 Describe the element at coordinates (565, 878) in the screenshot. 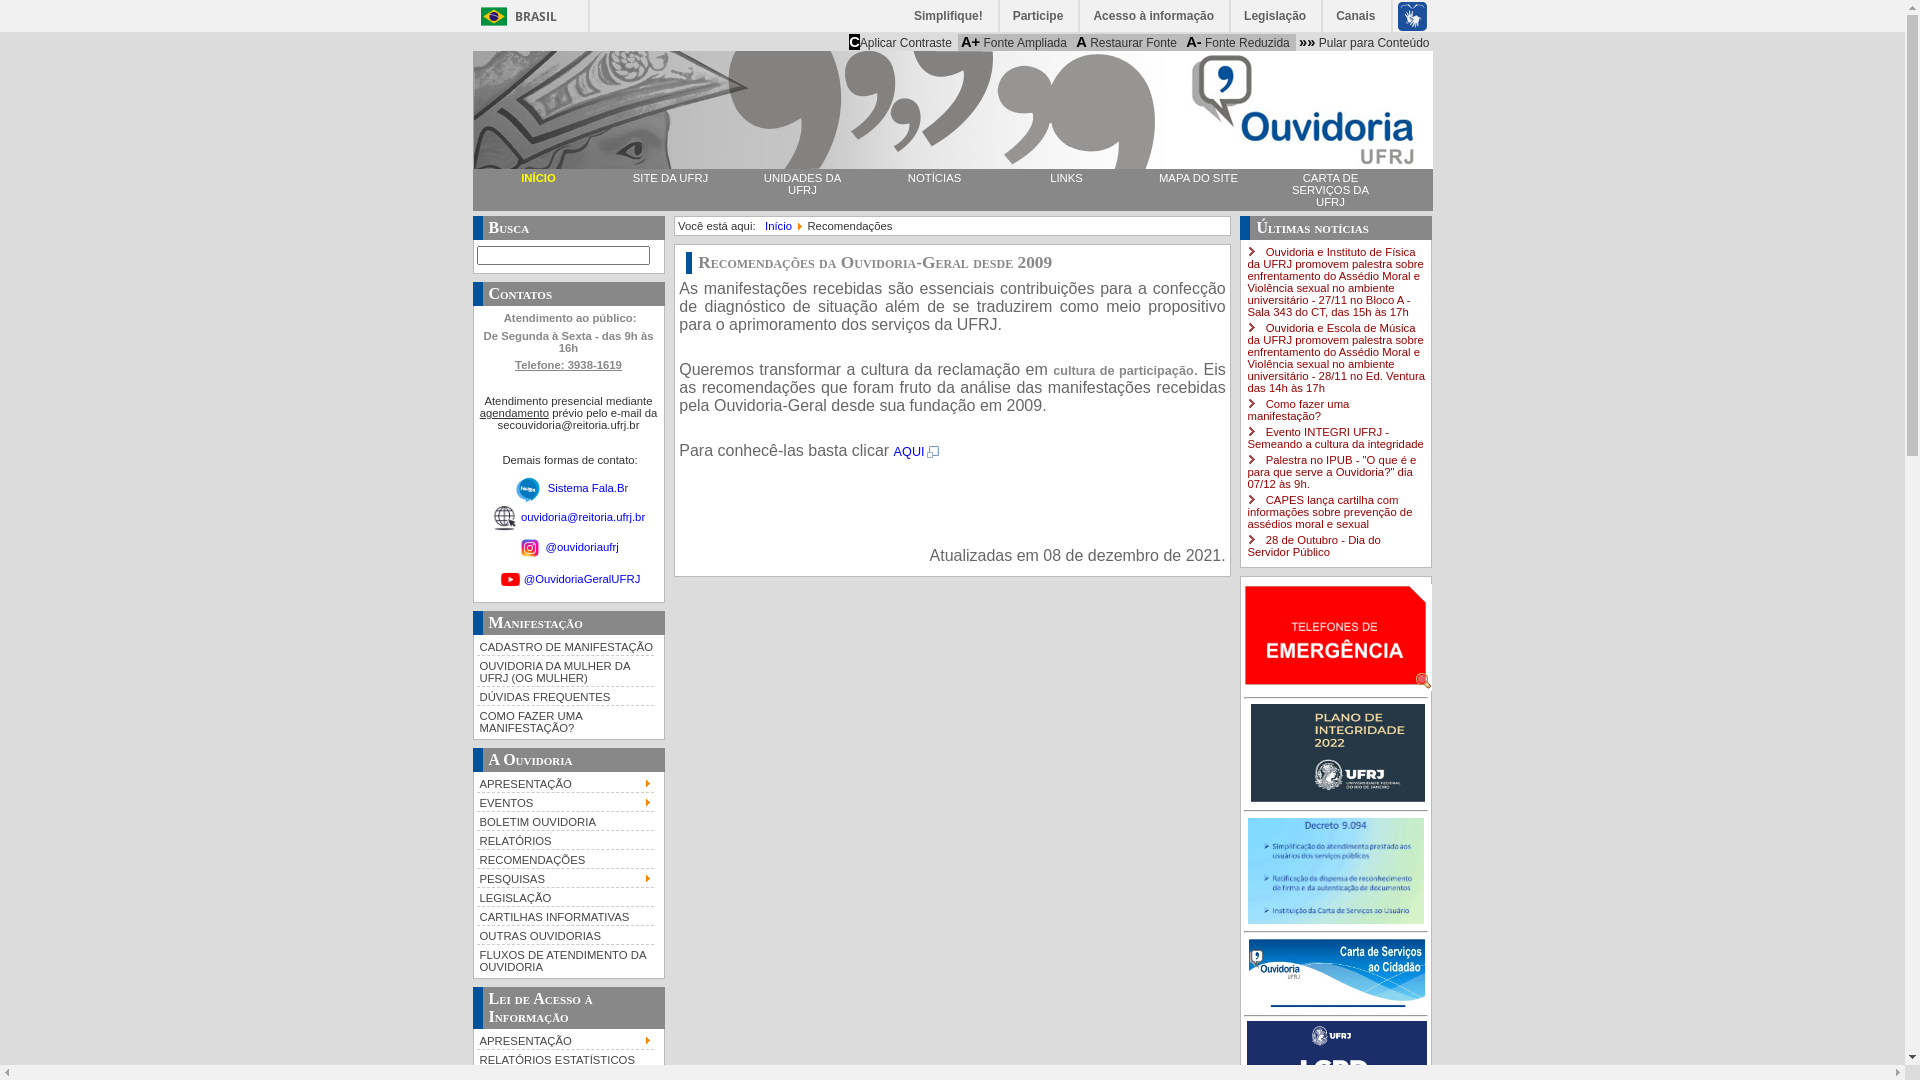

I see `PESQUISAS` at that location.